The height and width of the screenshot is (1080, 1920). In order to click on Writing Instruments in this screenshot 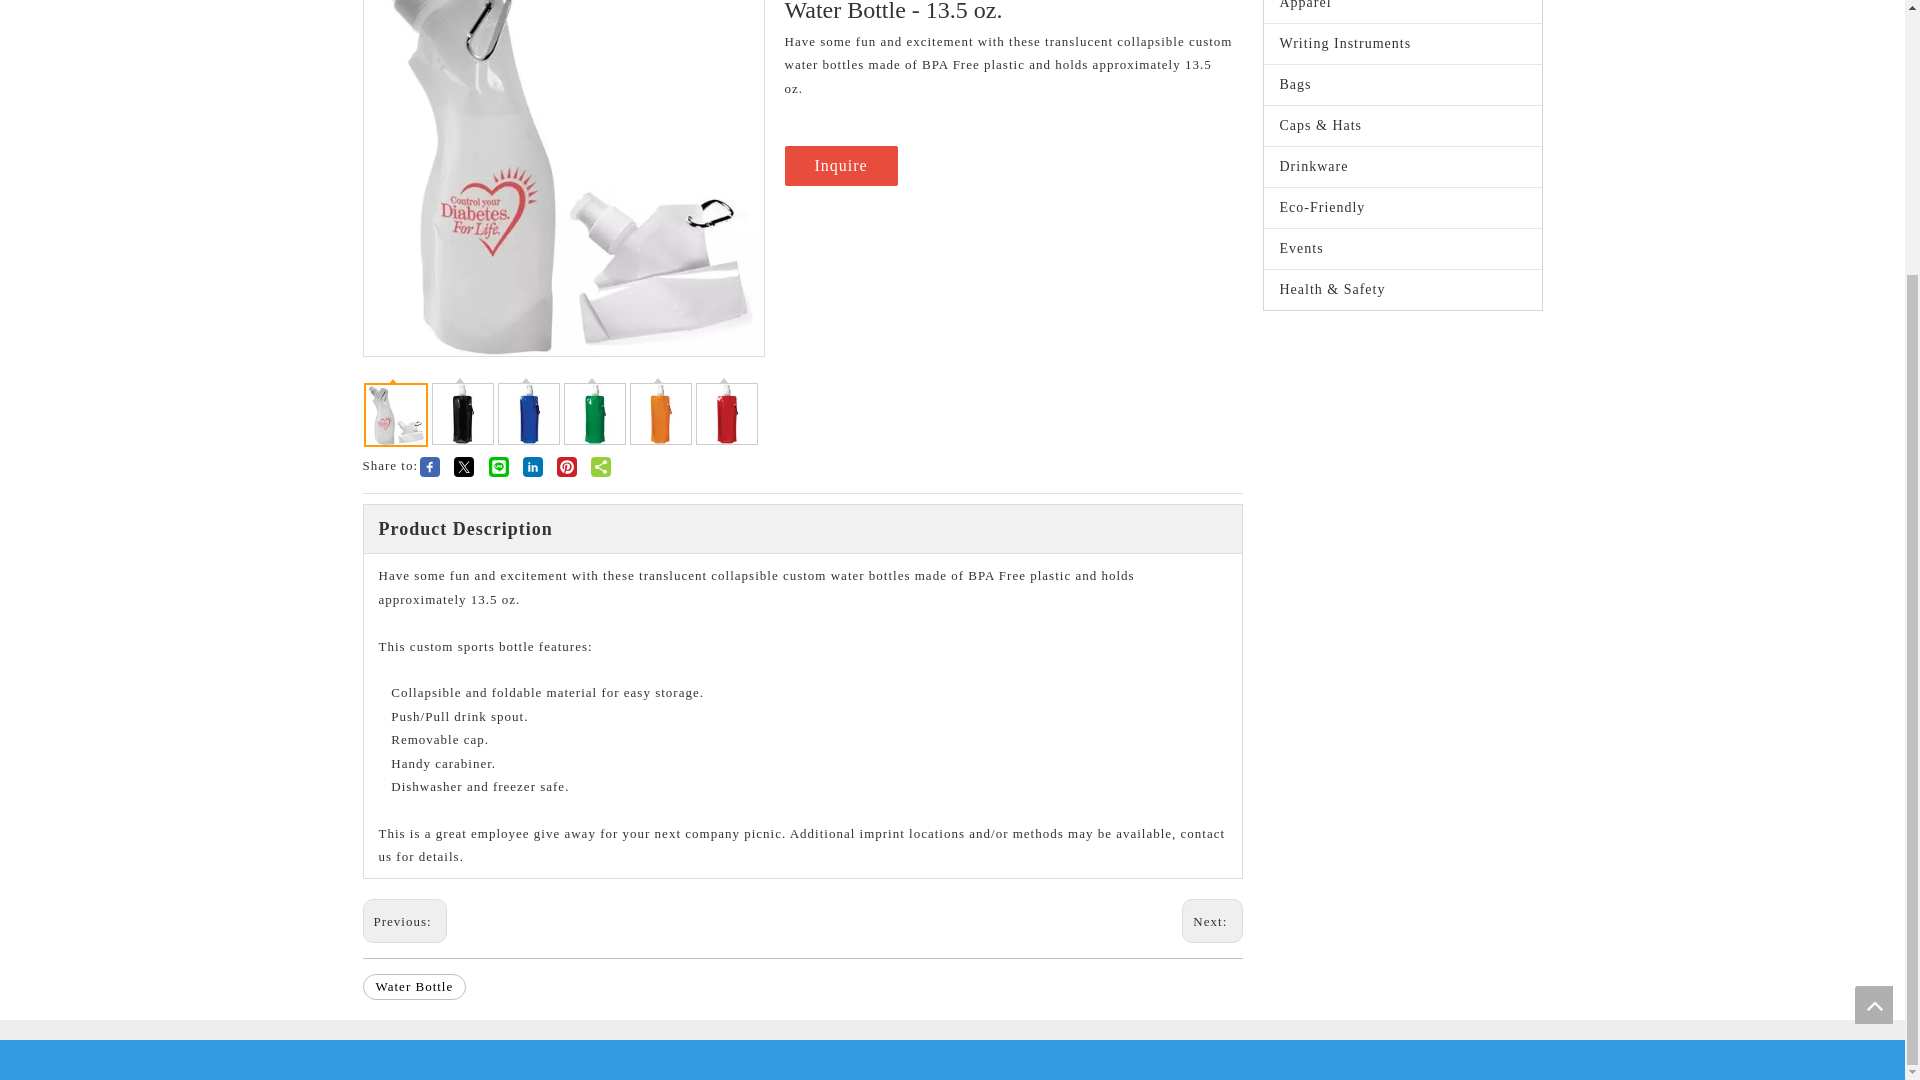, I will do `click(1402, 43)`.